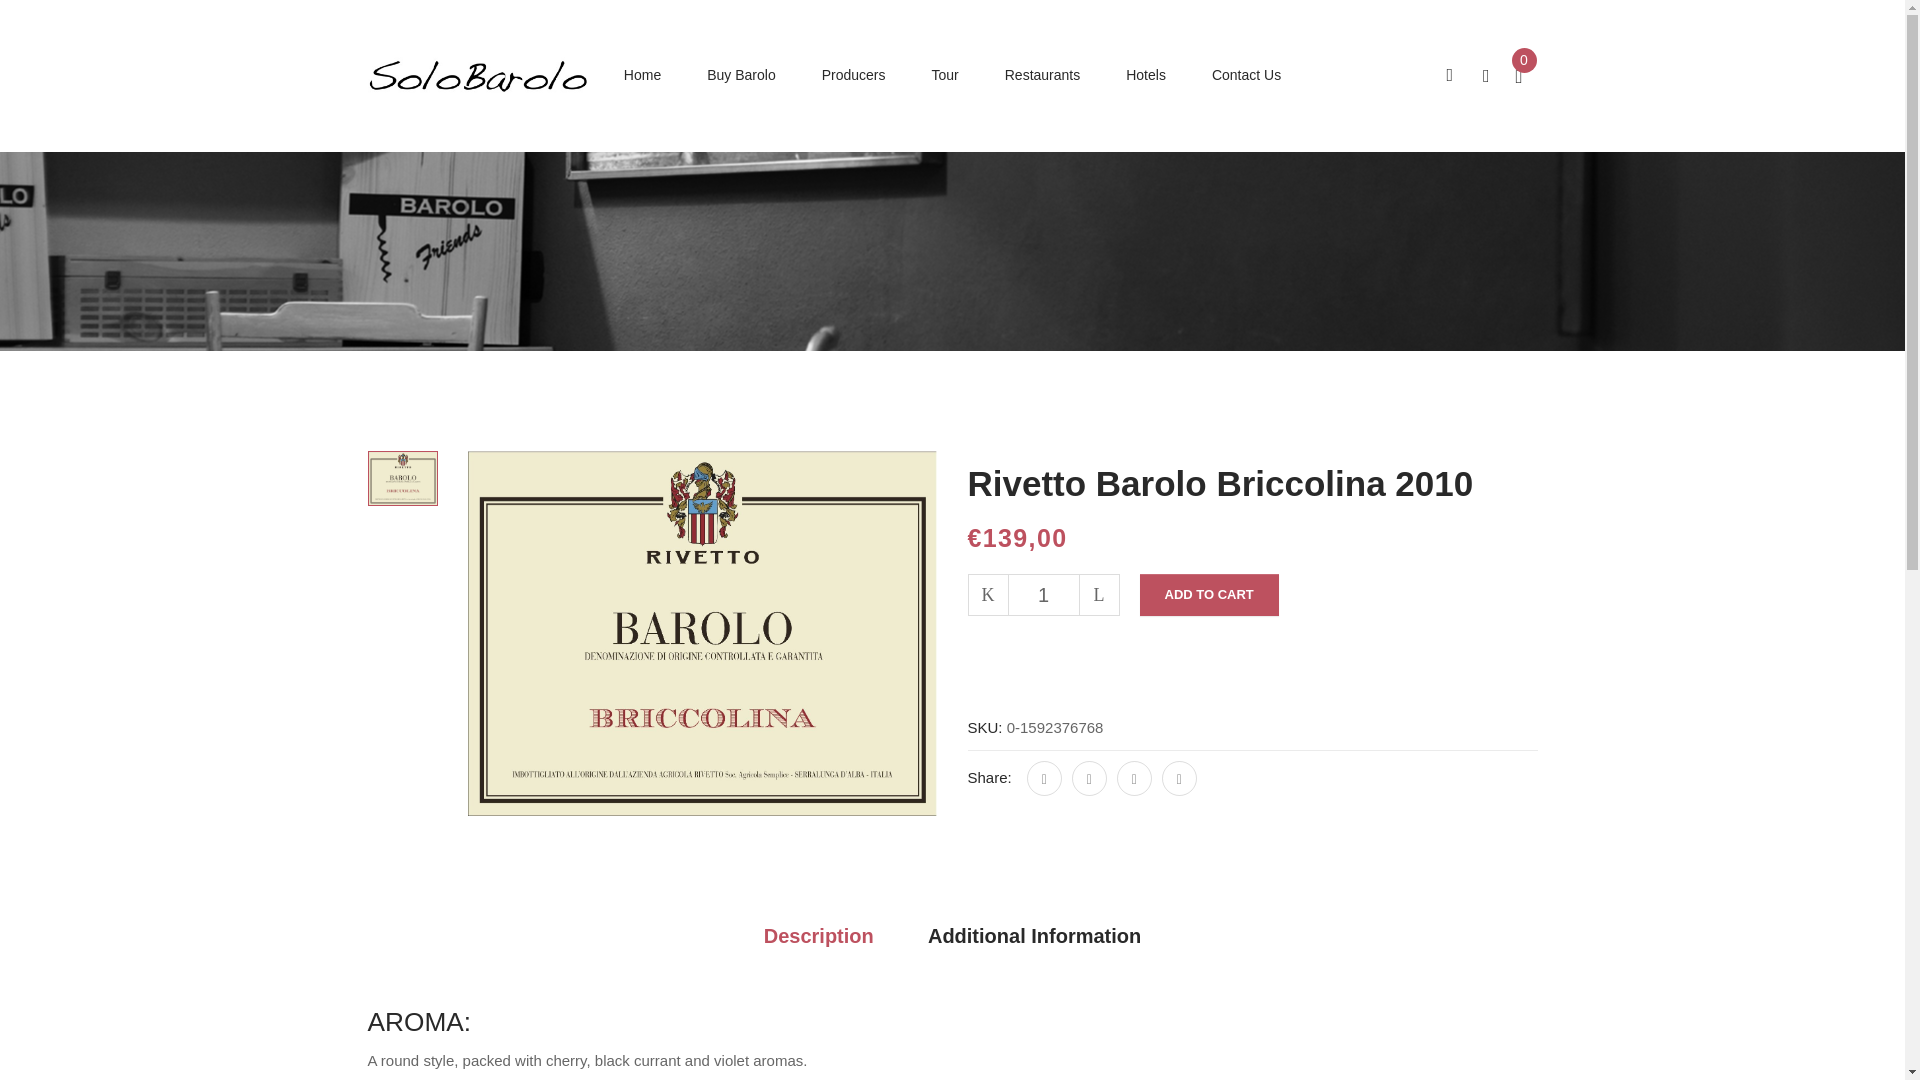  Describe the element at coordinates (853, 74) in the screenshot. I see `Wine Producers` at that location.